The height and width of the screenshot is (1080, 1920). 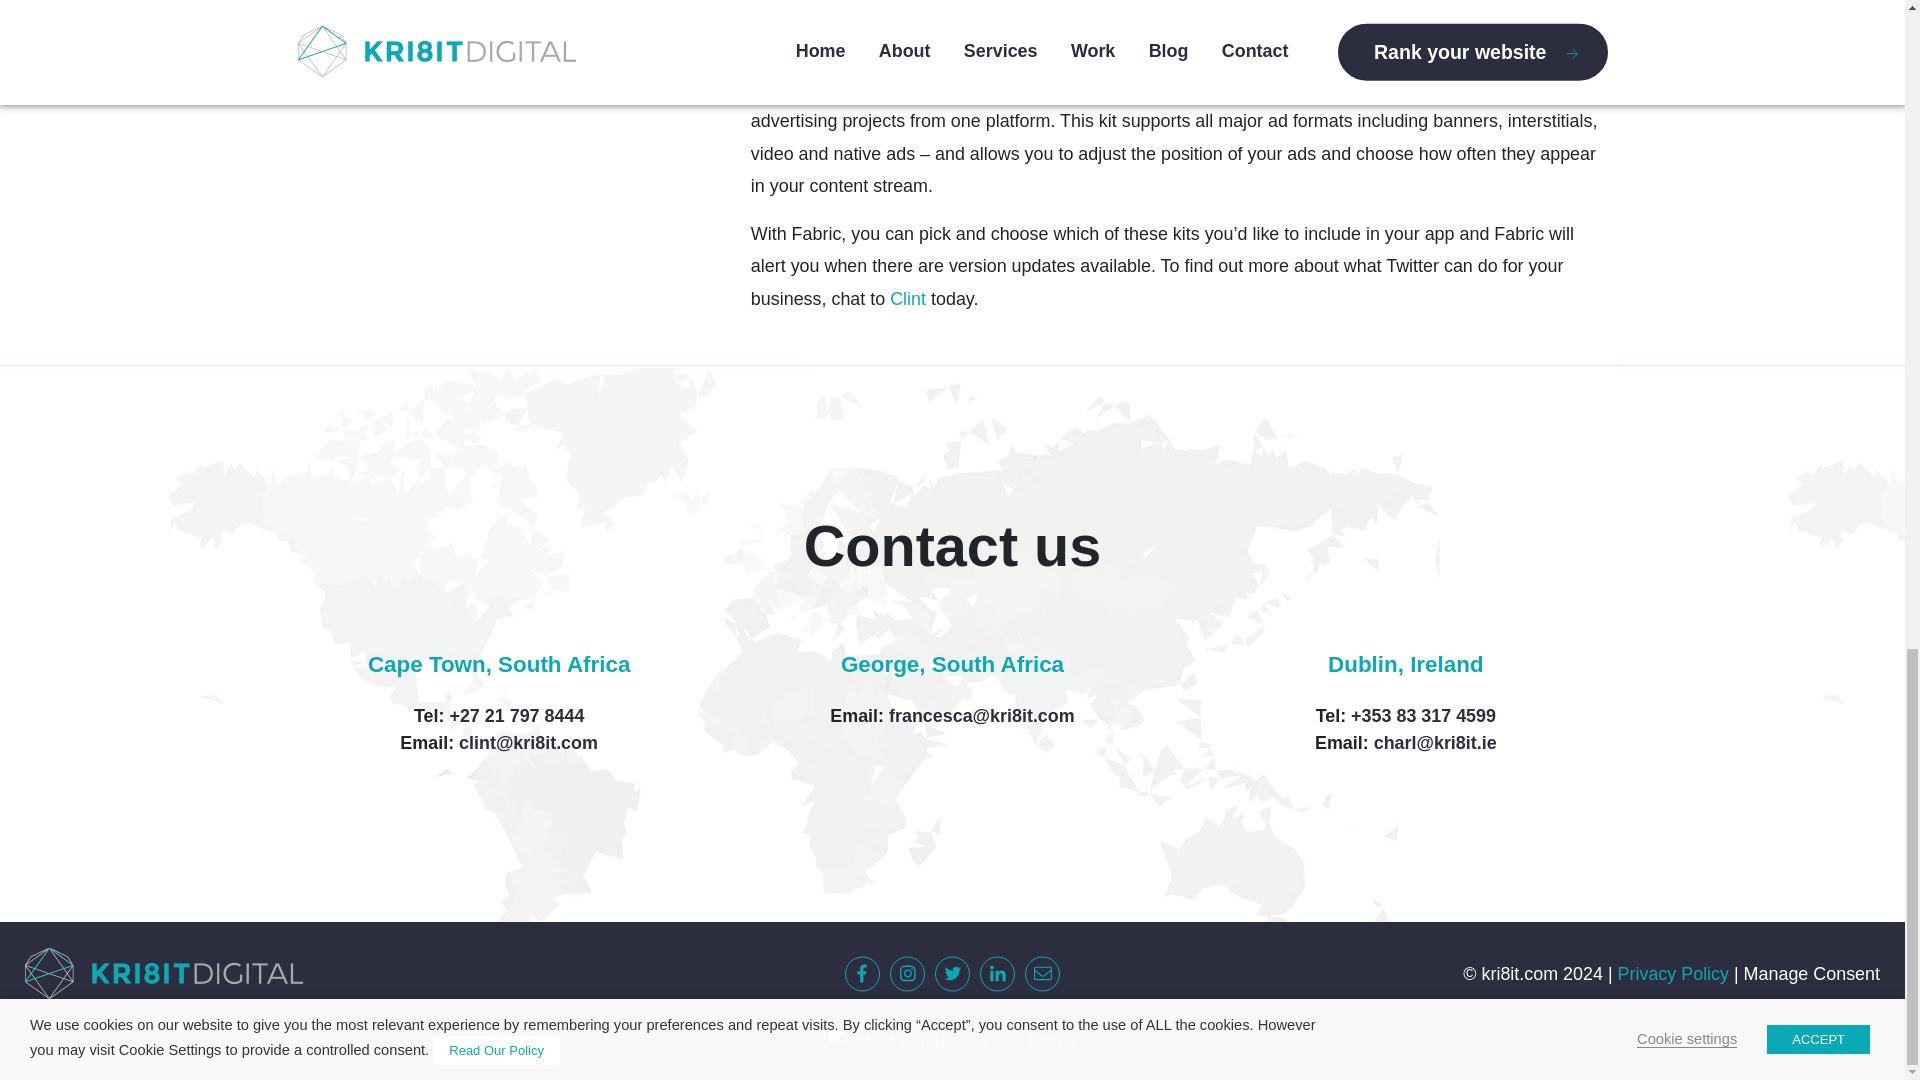 I want to click on DMCA.com Protection Status, so click(x=952, y=1040).